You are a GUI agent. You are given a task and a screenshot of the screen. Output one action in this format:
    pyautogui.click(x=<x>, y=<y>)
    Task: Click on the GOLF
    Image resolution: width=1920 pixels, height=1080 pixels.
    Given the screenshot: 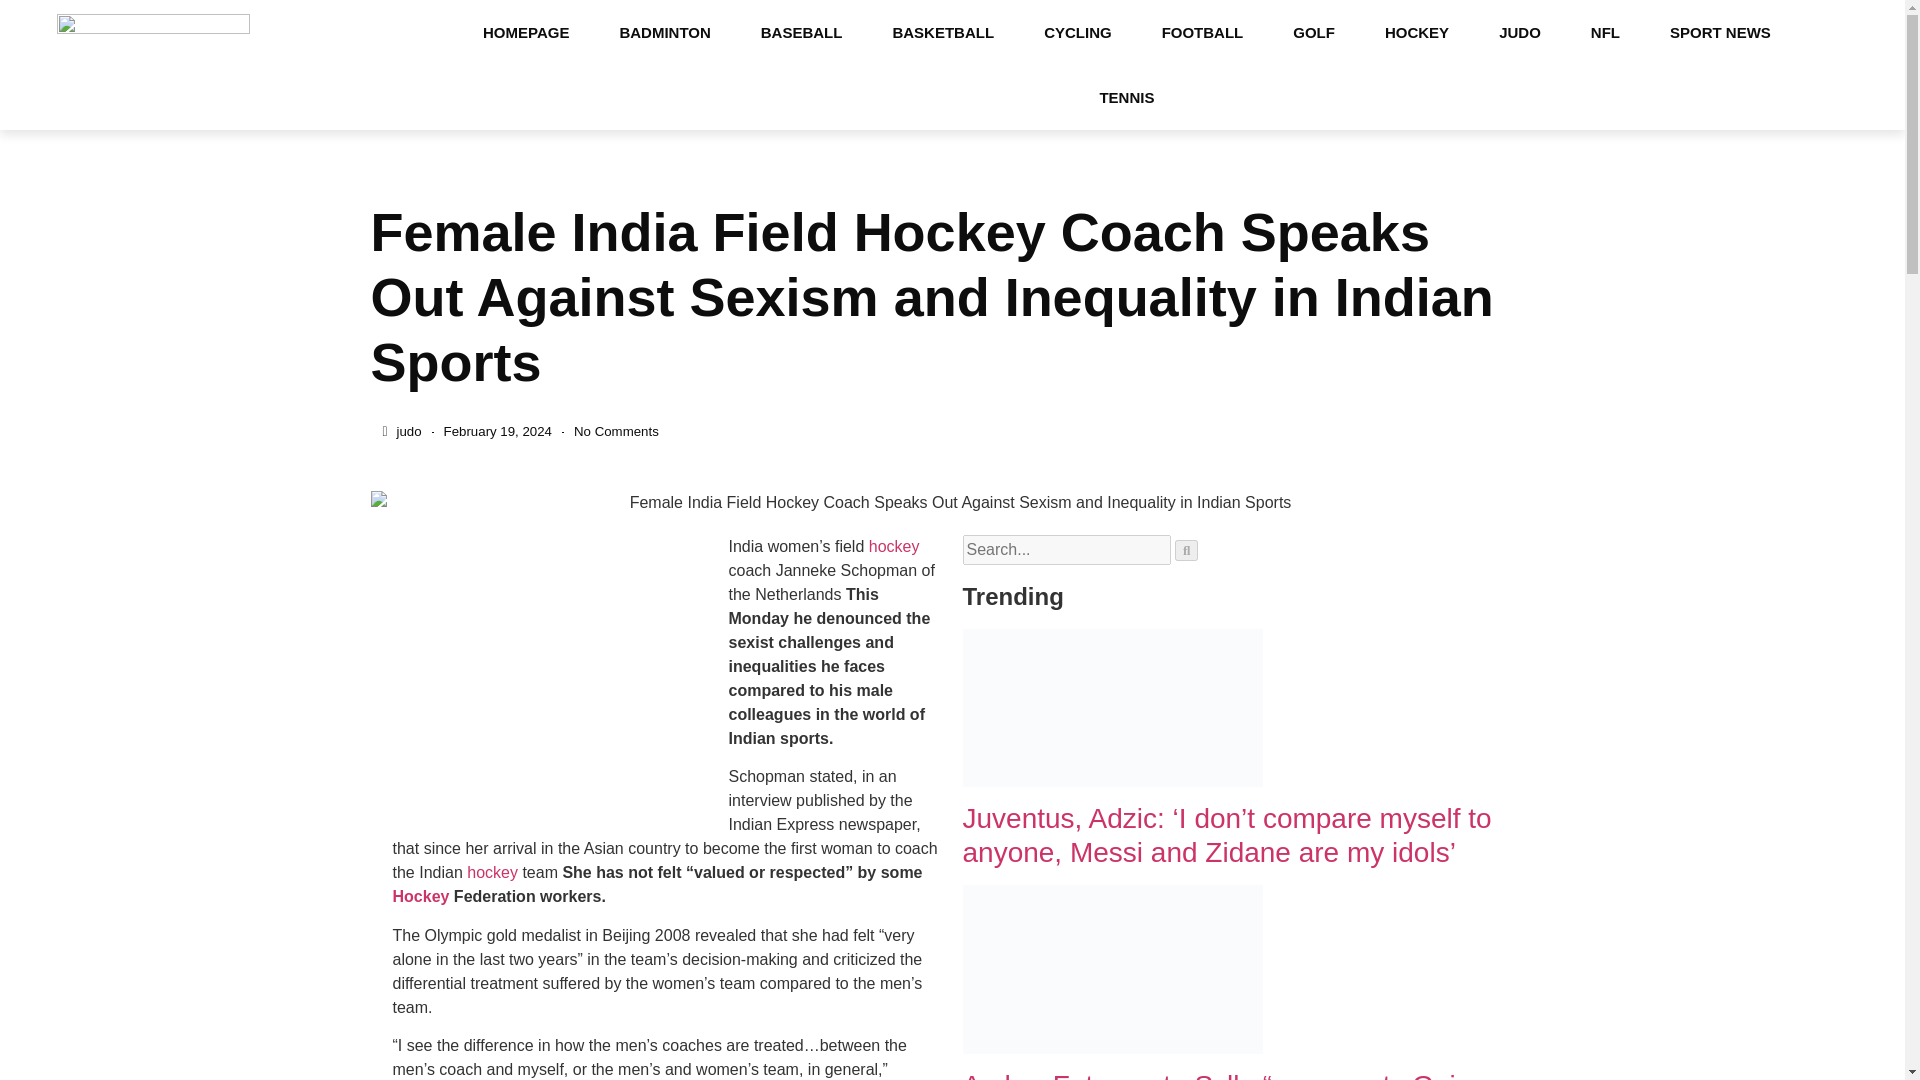 What is the action you would take?
    pyautogui.click(x=1313, y=32)
    